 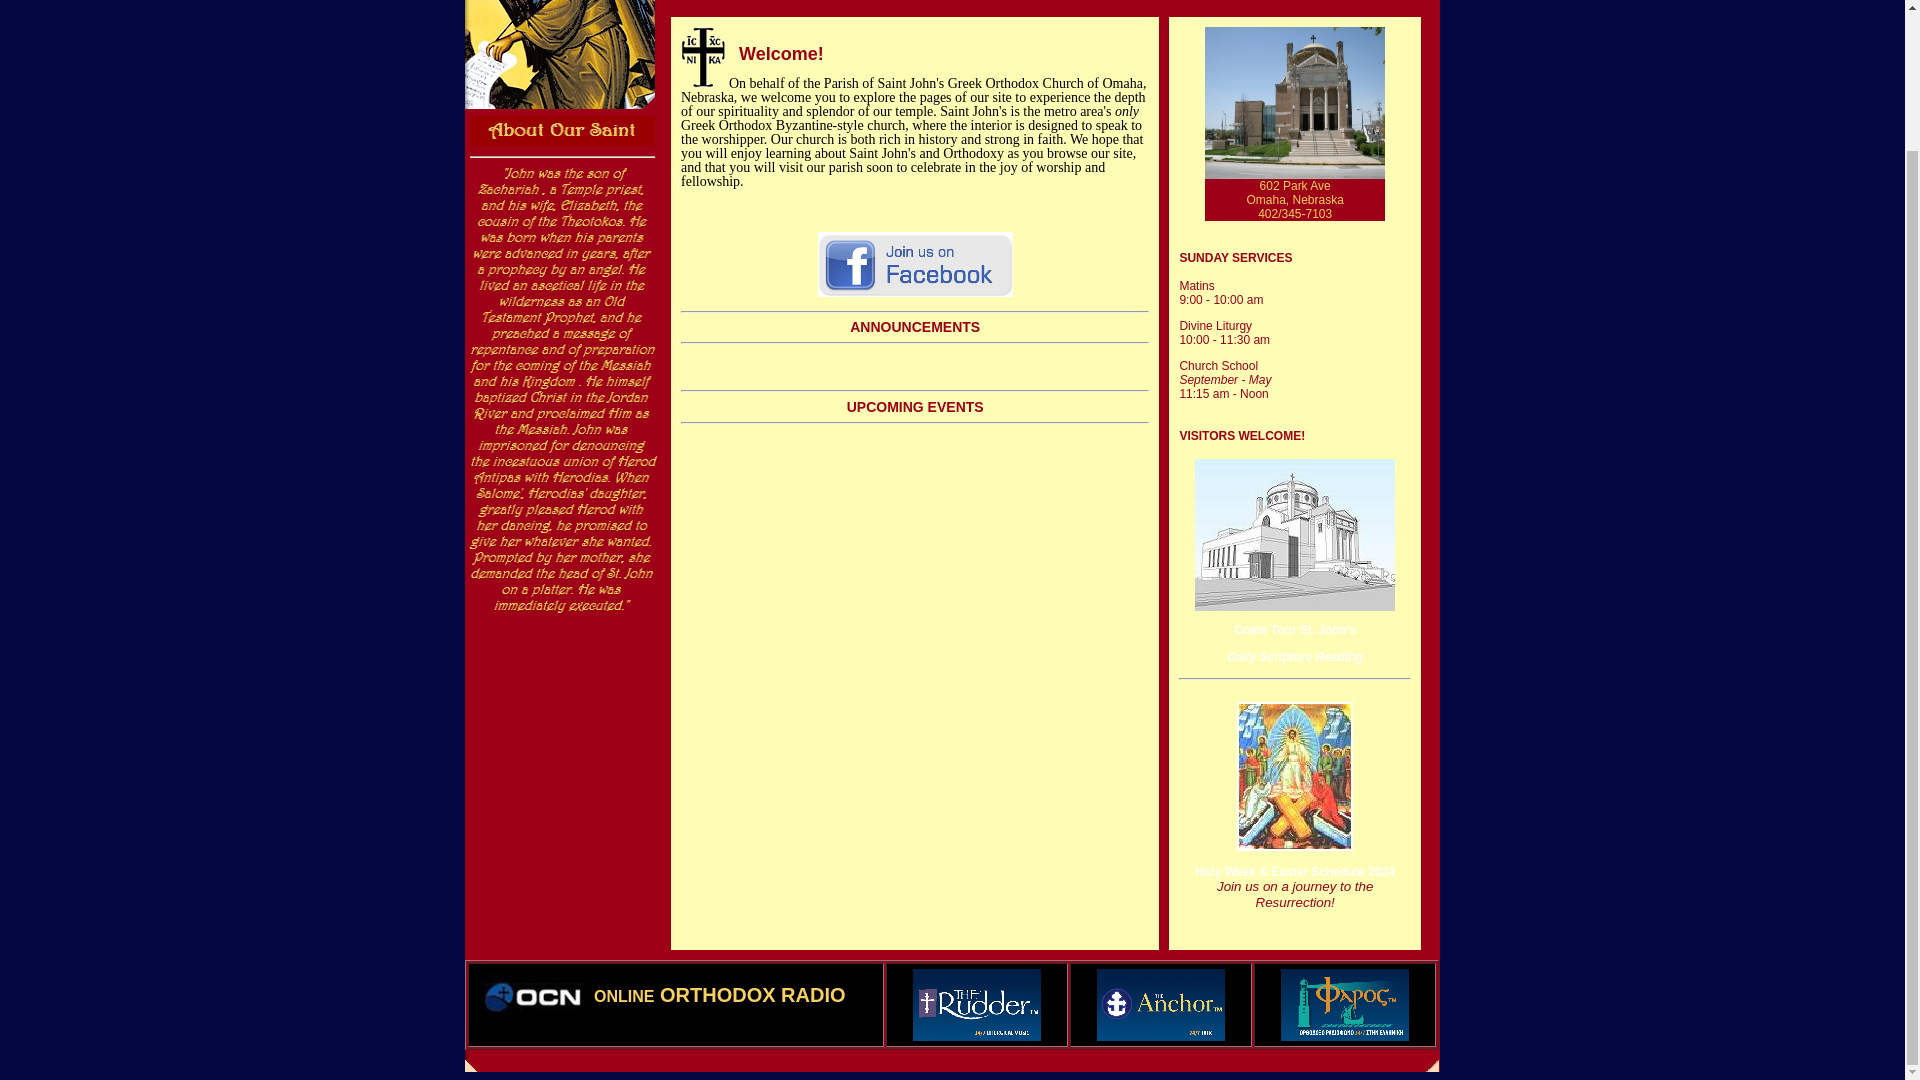 I want to click on Come Tour St. John's, so click(x=1294, y=618).